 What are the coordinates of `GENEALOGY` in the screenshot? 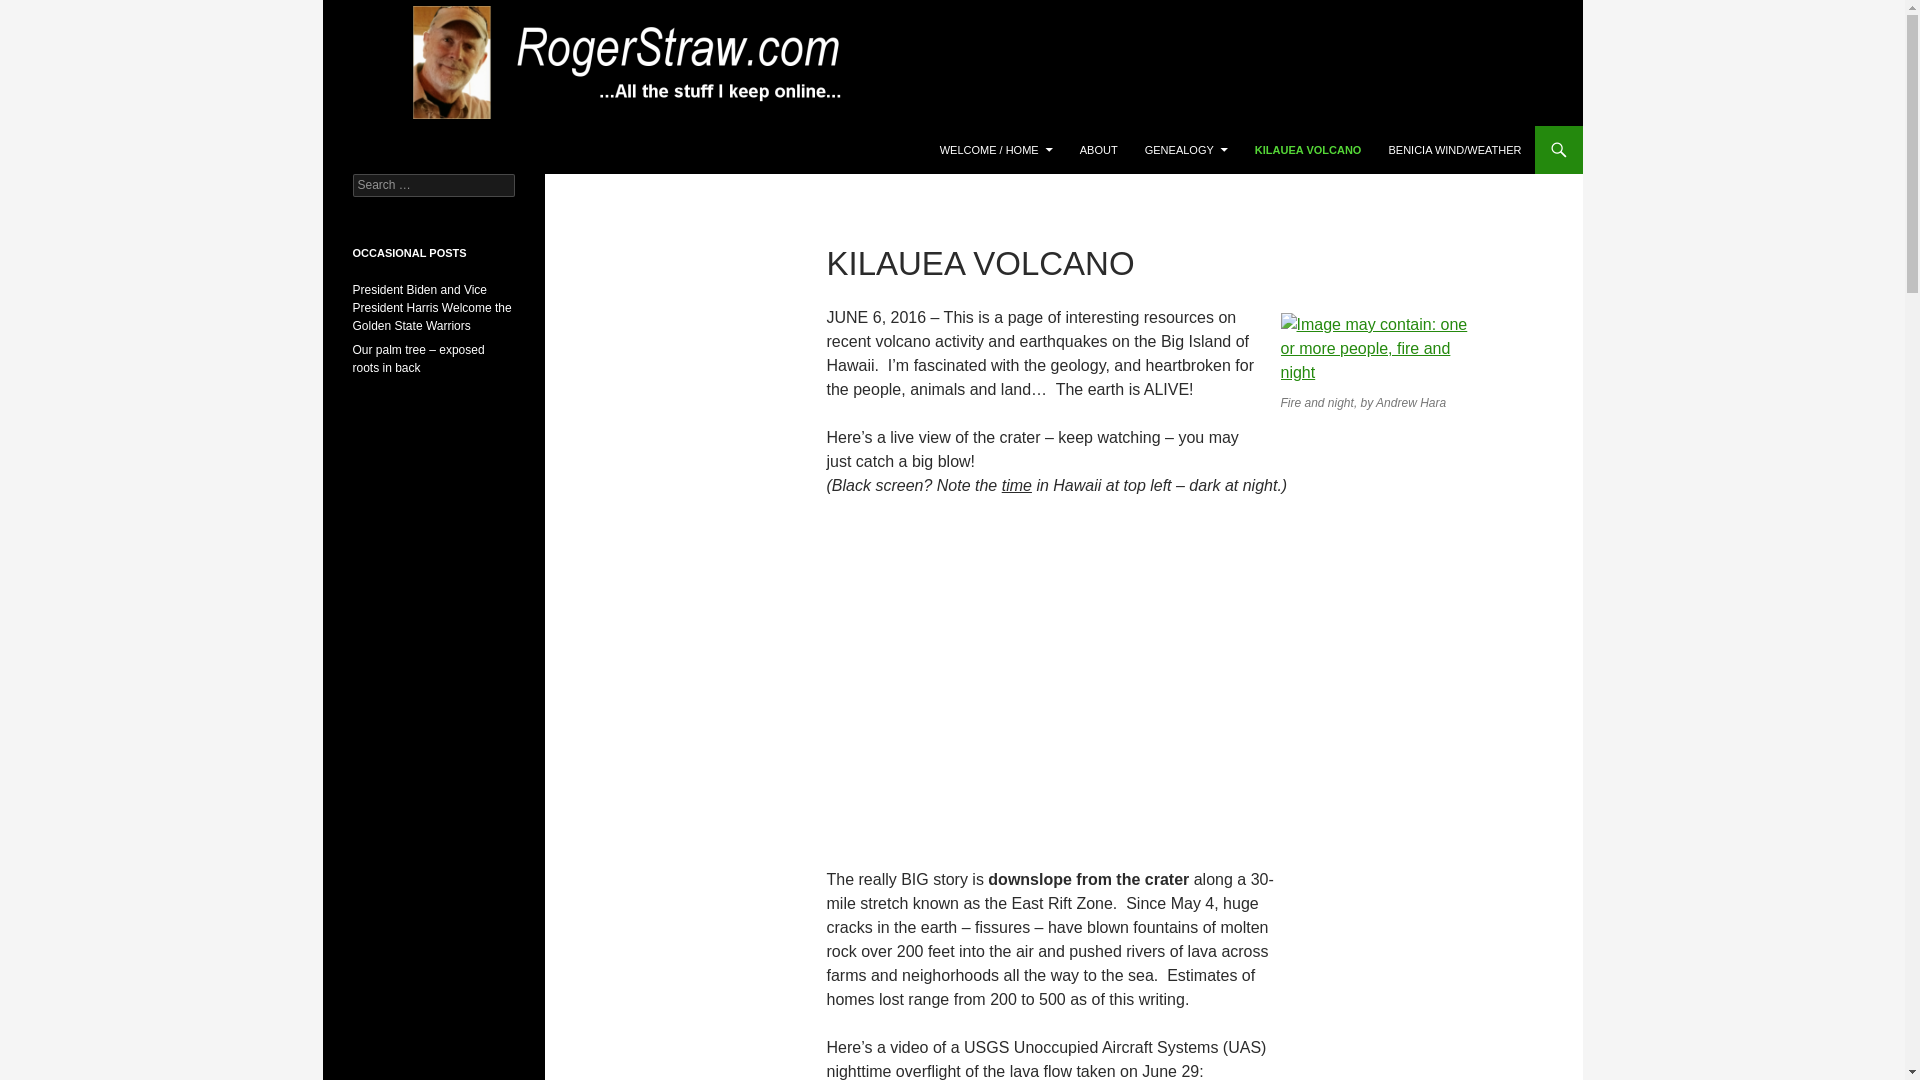 It's located at (1186, 150).